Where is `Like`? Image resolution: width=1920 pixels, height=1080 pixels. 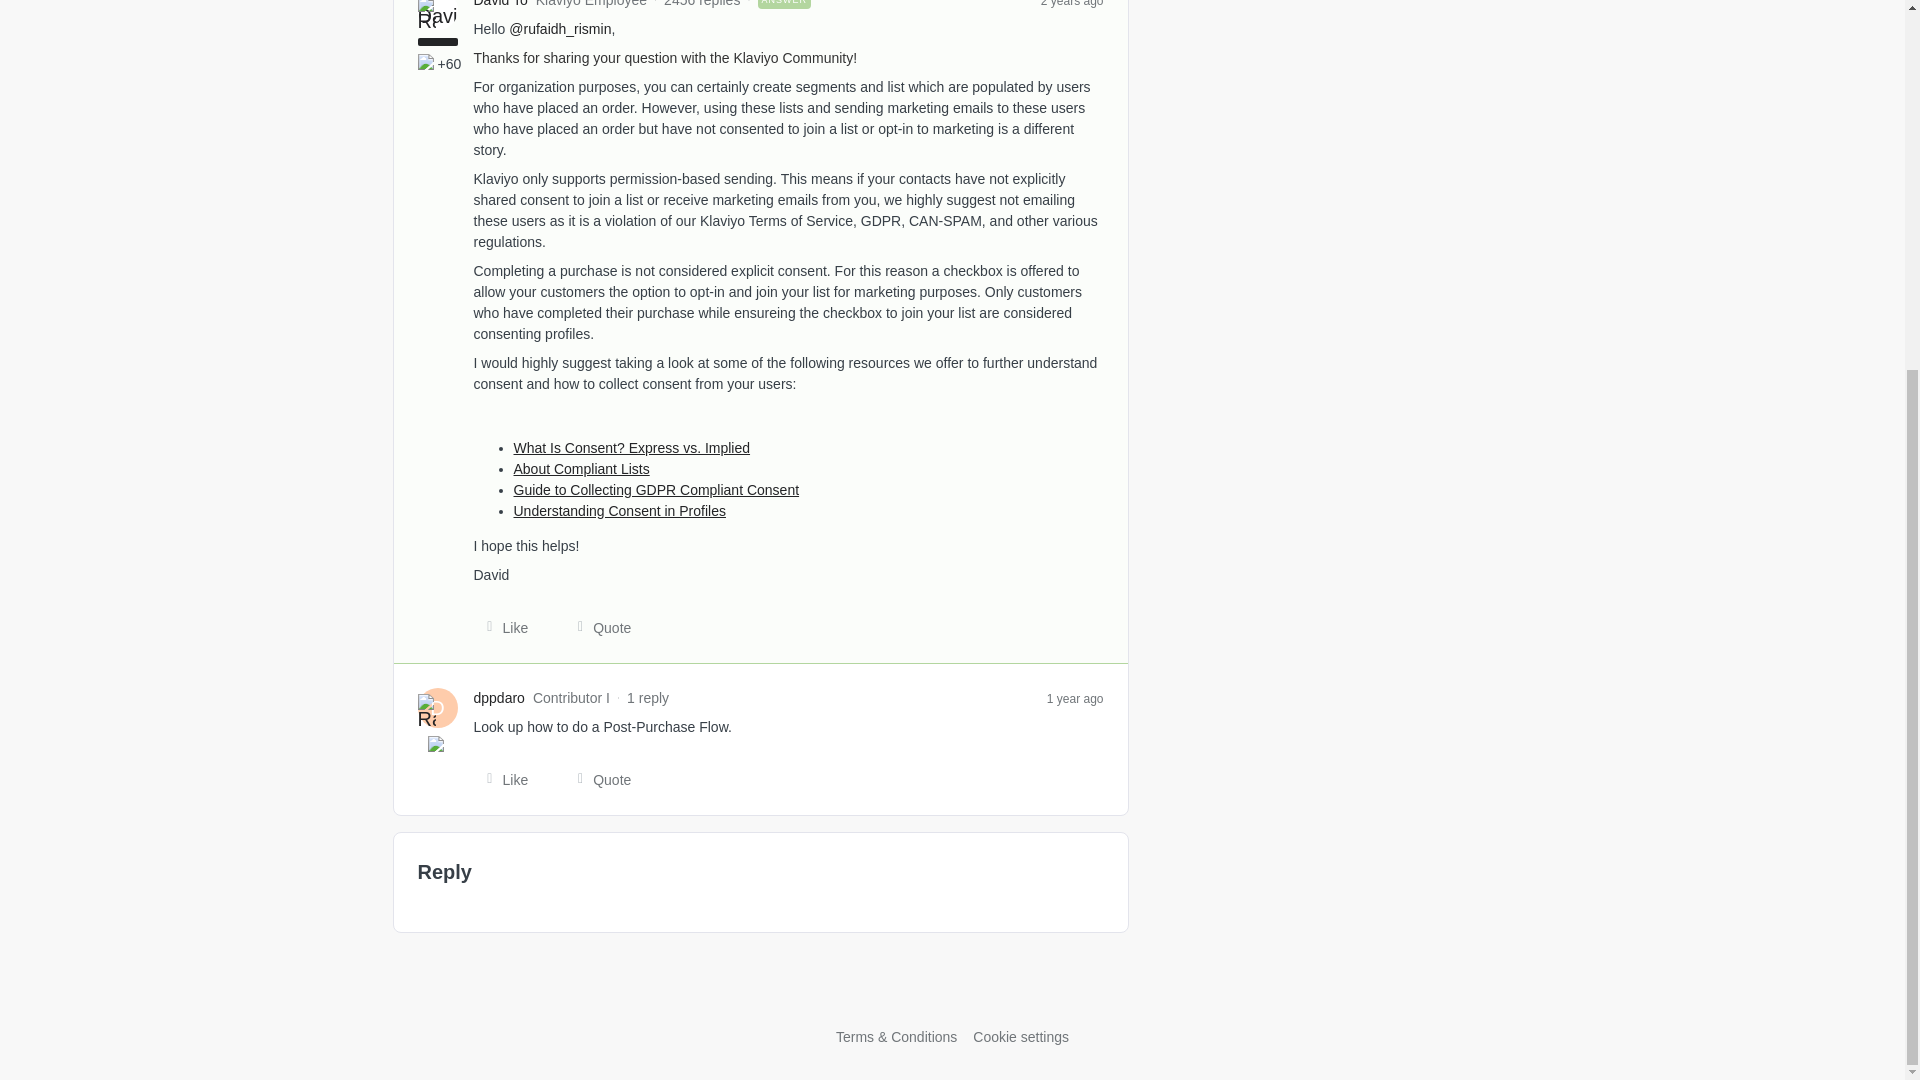 Like is located at coordinates (502, 628).